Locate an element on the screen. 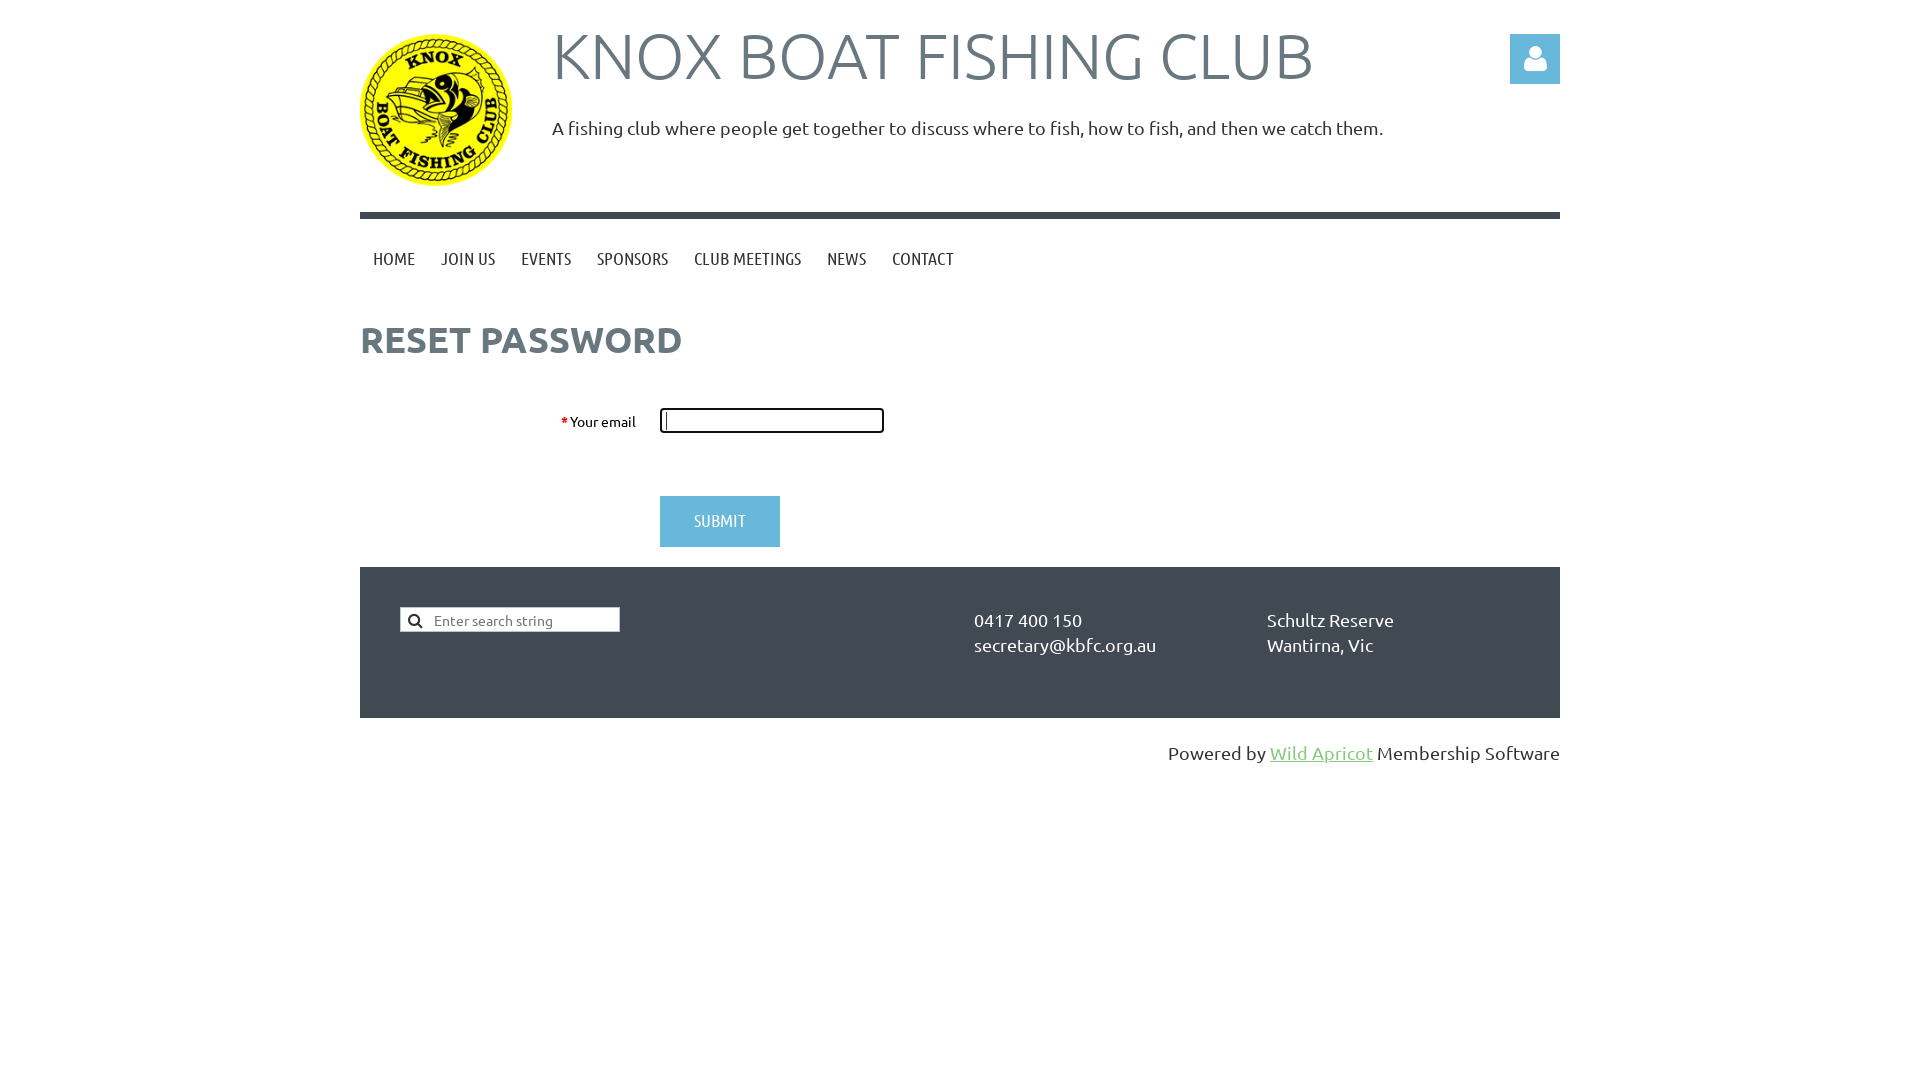  NEWS is located at coordinates (846, 258).